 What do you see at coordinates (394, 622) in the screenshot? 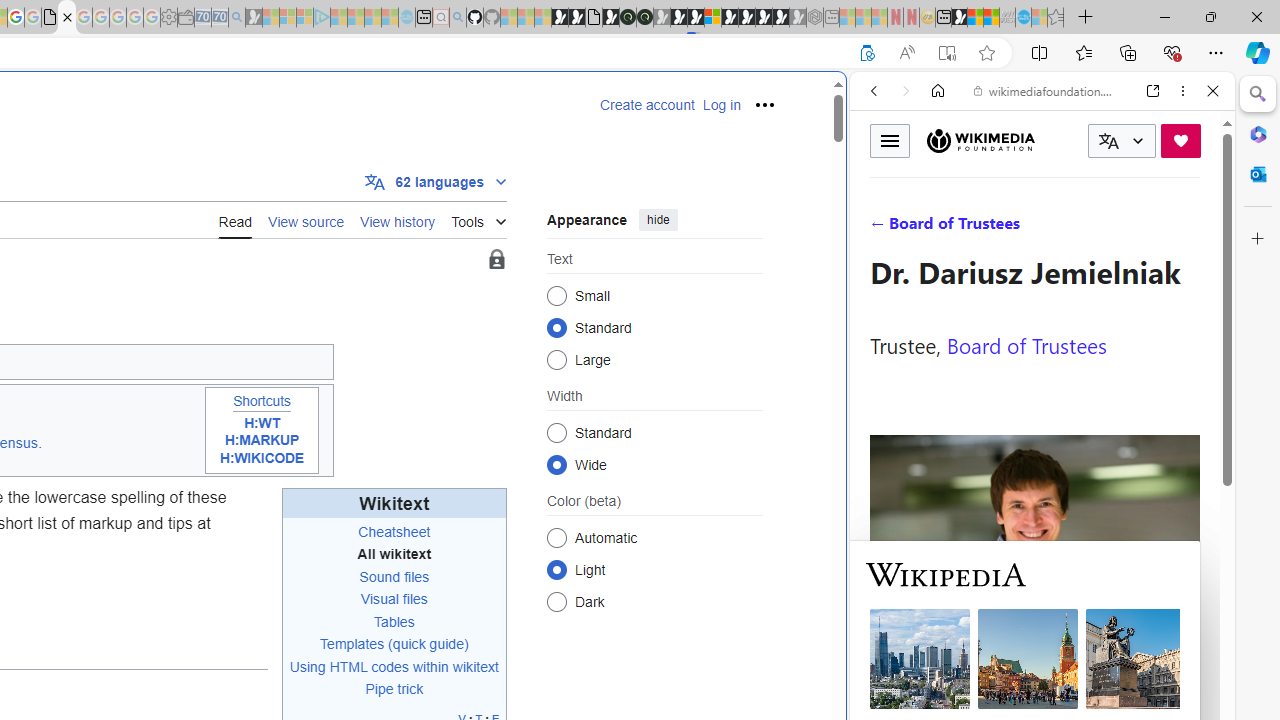
I see `Tables` at bounding box center [394, 622].